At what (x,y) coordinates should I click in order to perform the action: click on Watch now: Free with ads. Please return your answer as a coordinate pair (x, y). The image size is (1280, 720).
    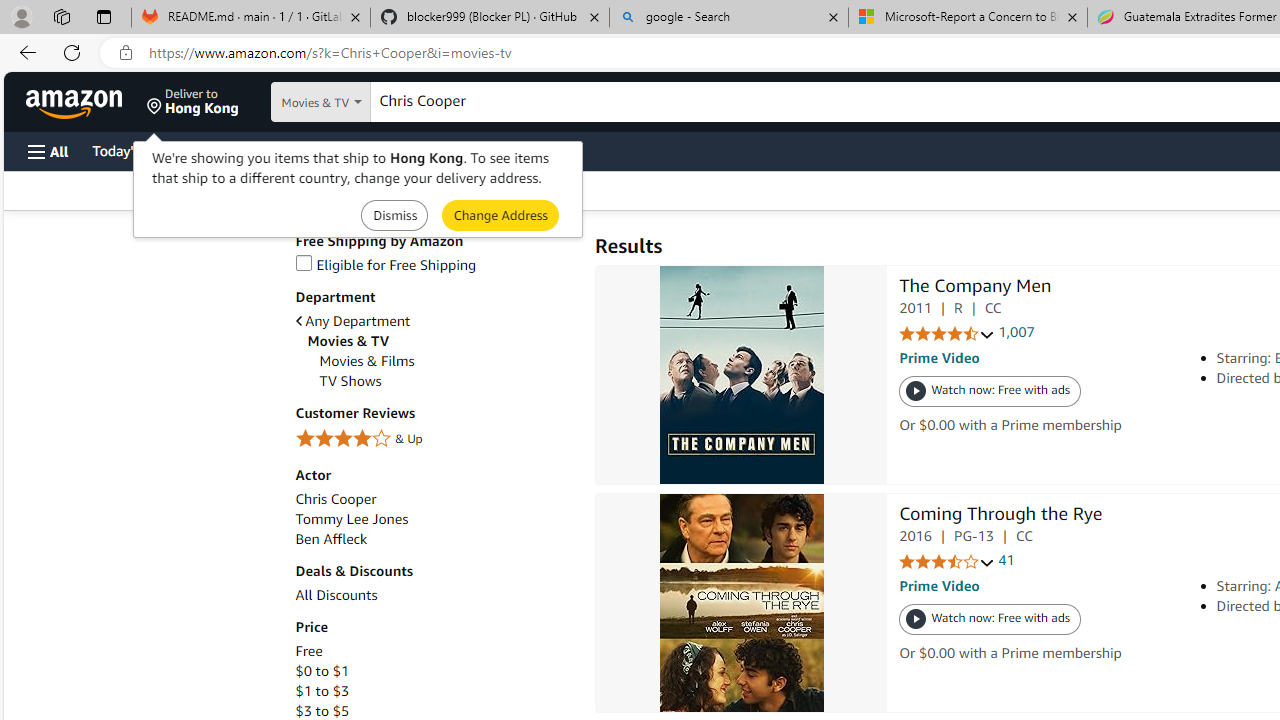
    Looking at the image, I should click on (990, 620).